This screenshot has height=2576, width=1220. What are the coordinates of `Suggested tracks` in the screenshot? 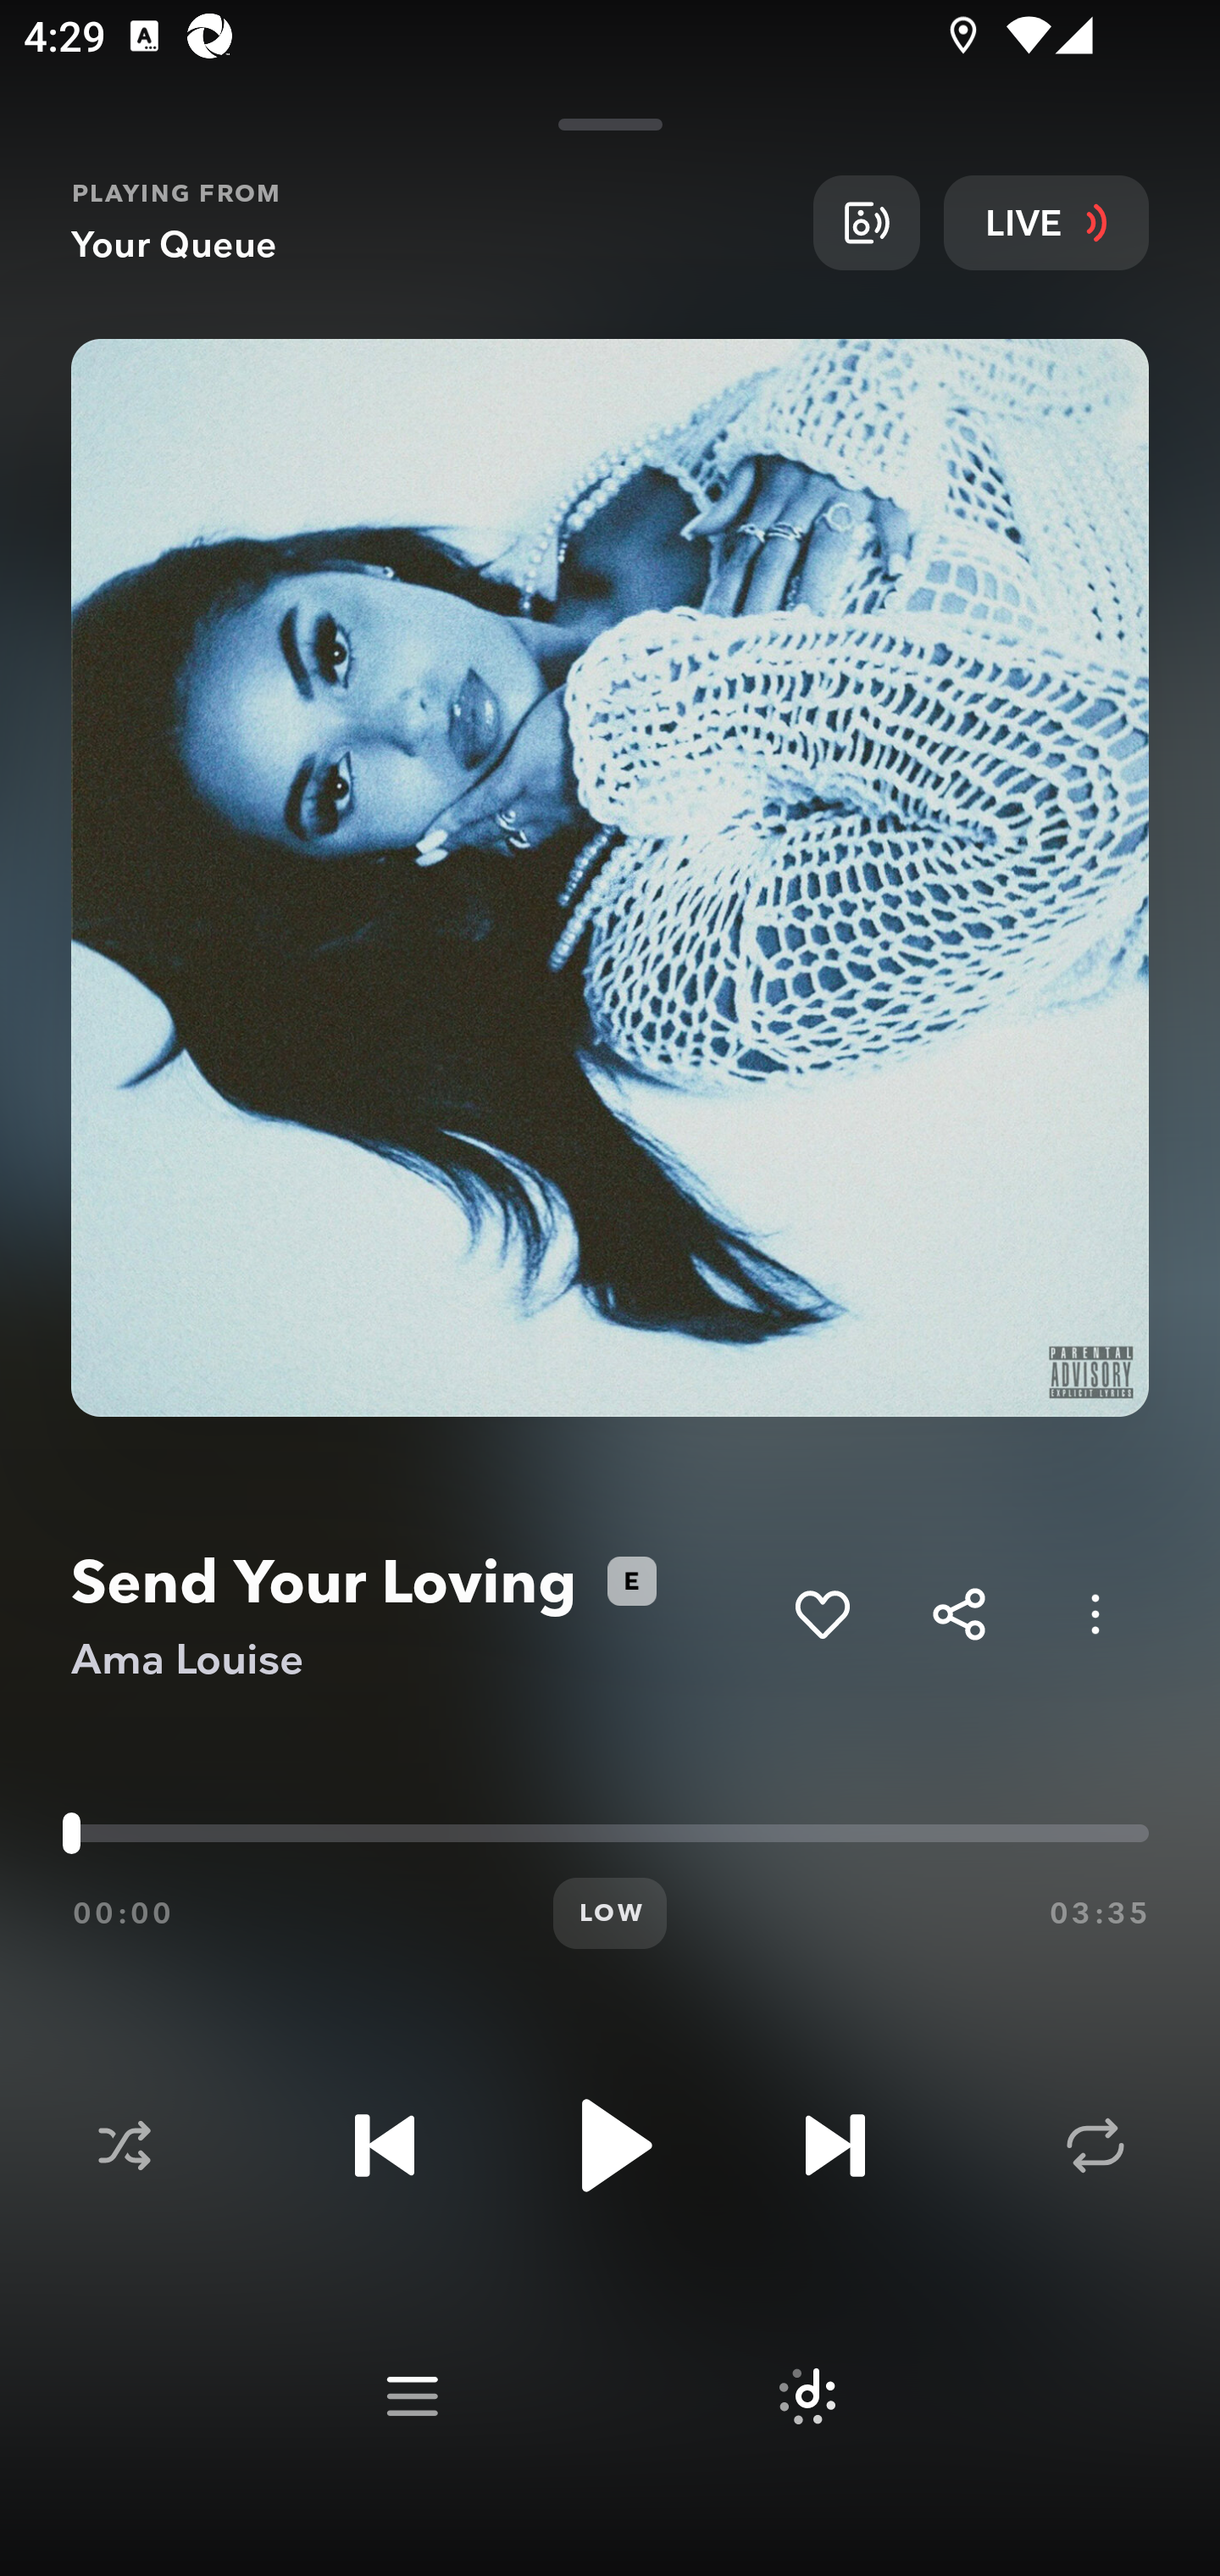 It's located at (807, 2396).